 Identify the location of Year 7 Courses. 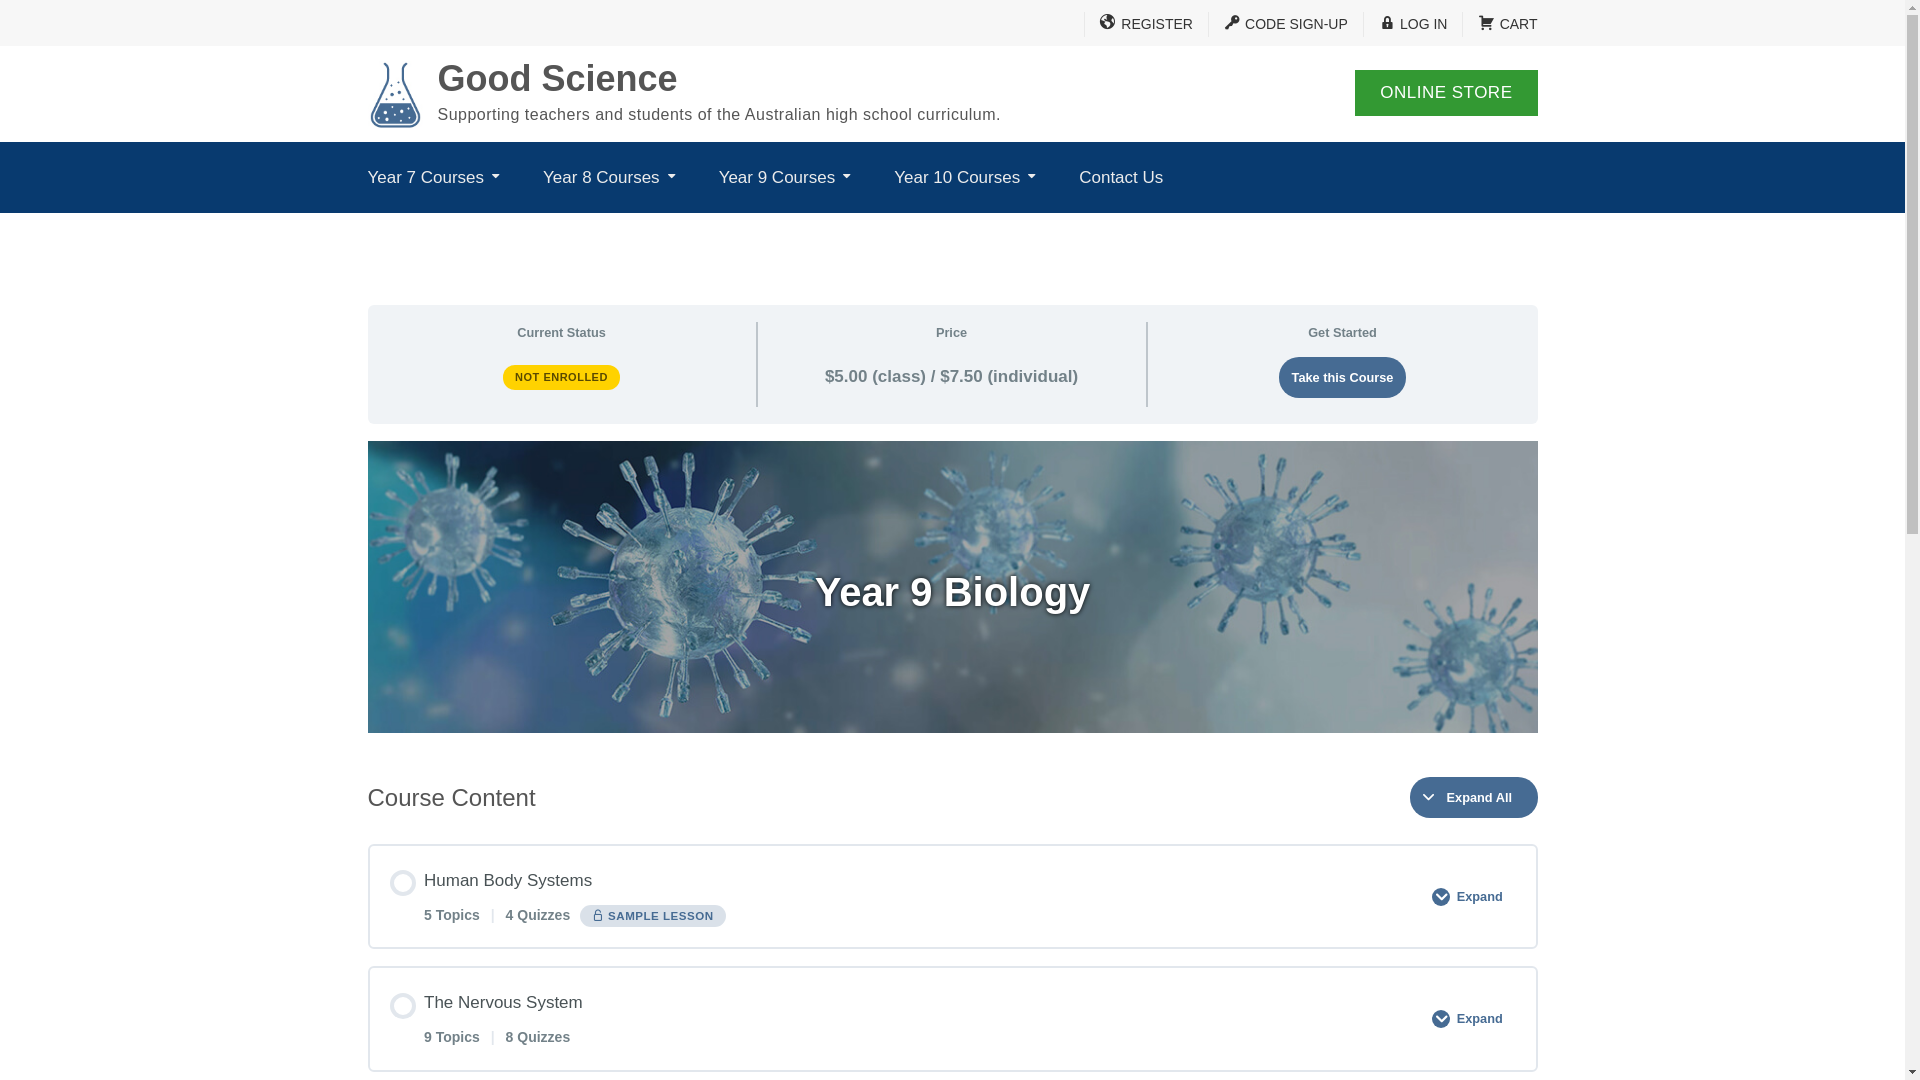
(434, 178).